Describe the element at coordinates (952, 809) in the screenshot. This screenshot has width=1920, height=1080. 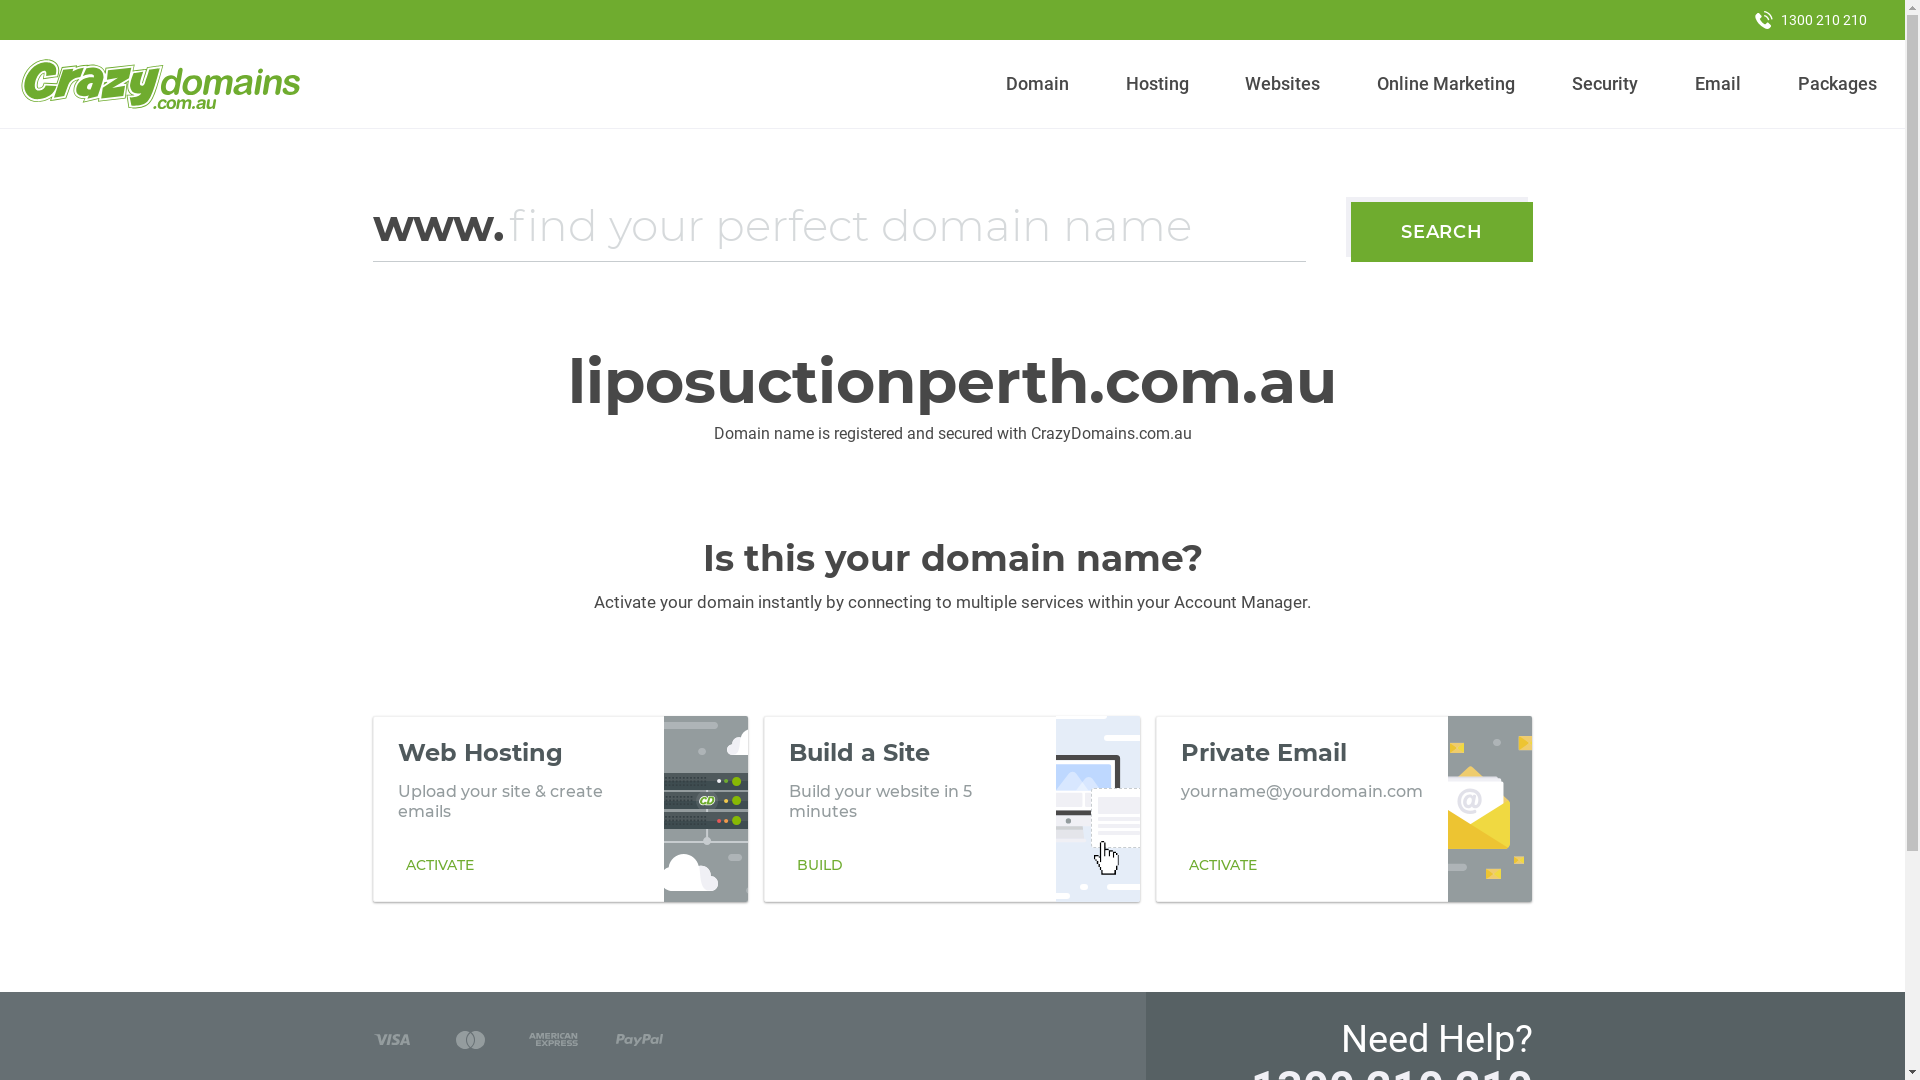
I see `Build a Site
Build your website in 5 minutes
BUILD` at that location.